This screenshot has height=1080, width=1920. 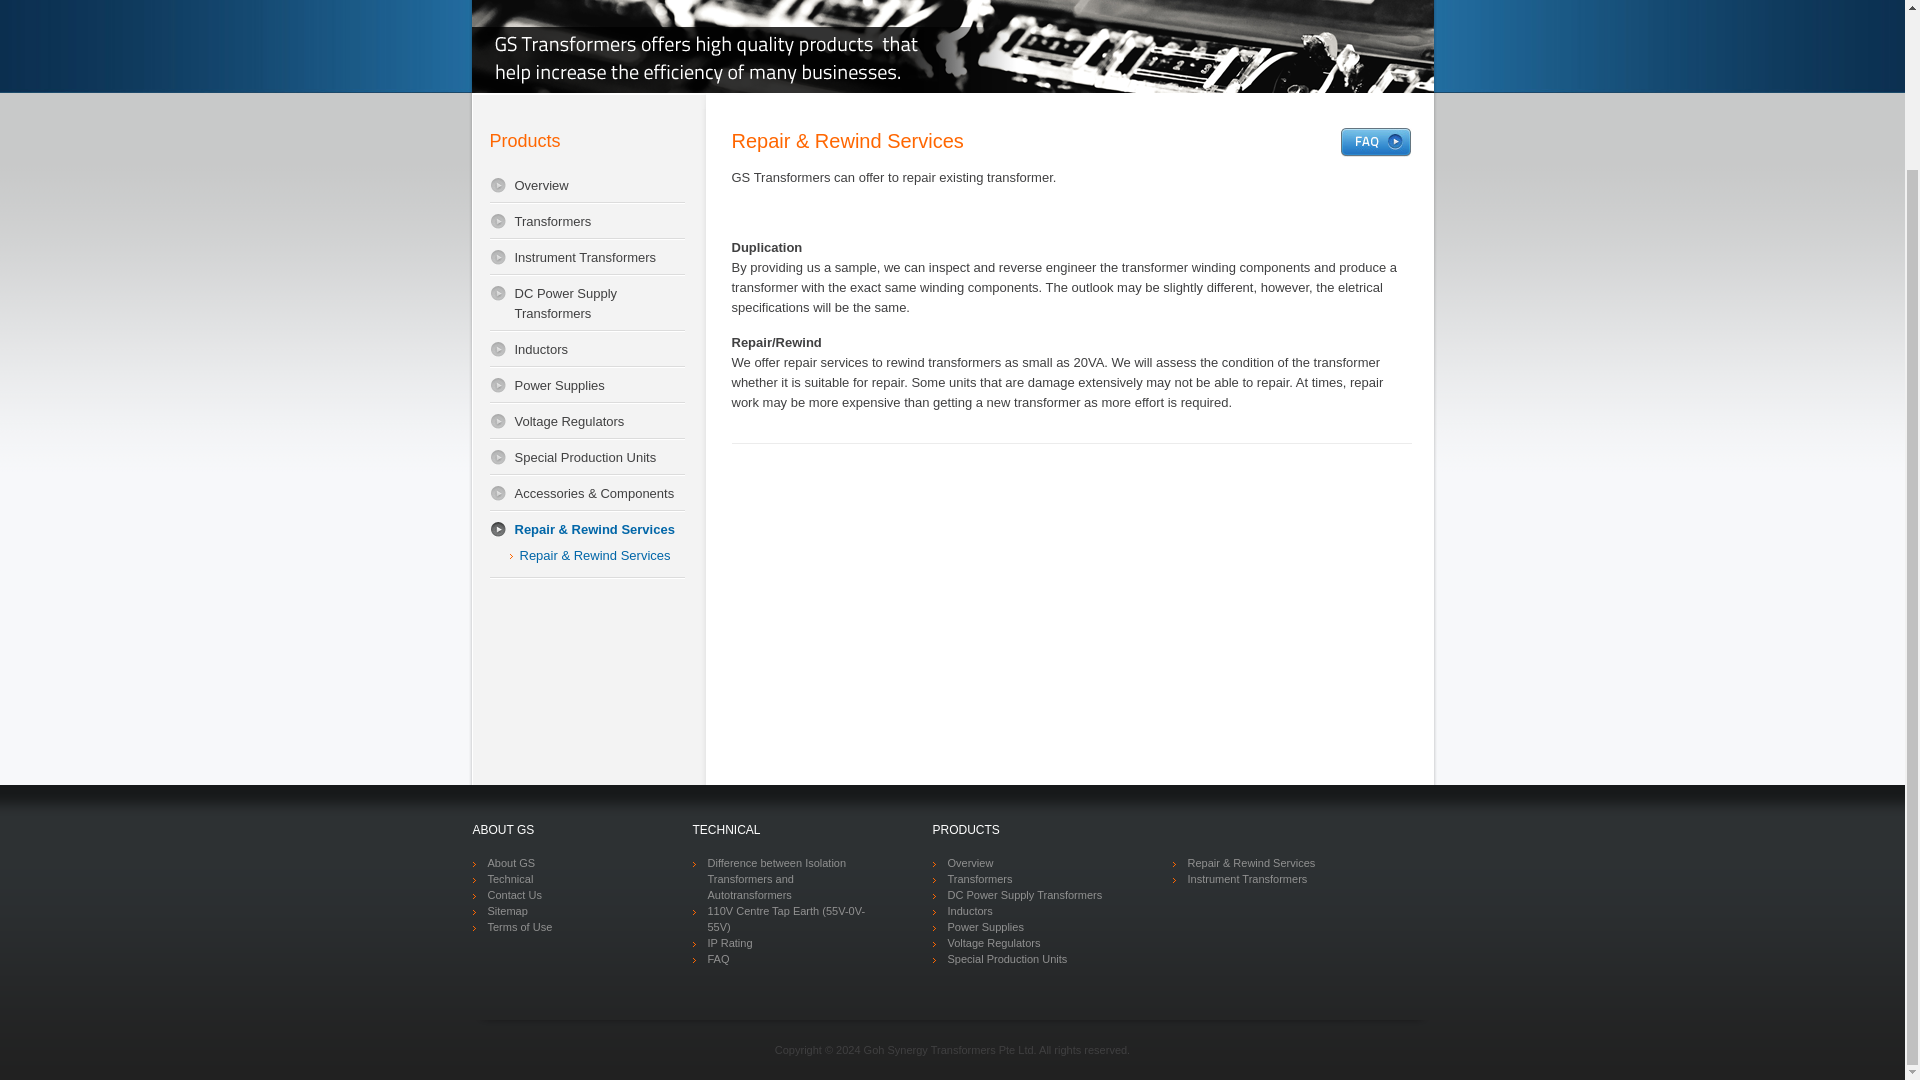 I want to click on Technical, so click(x=512, y=878).